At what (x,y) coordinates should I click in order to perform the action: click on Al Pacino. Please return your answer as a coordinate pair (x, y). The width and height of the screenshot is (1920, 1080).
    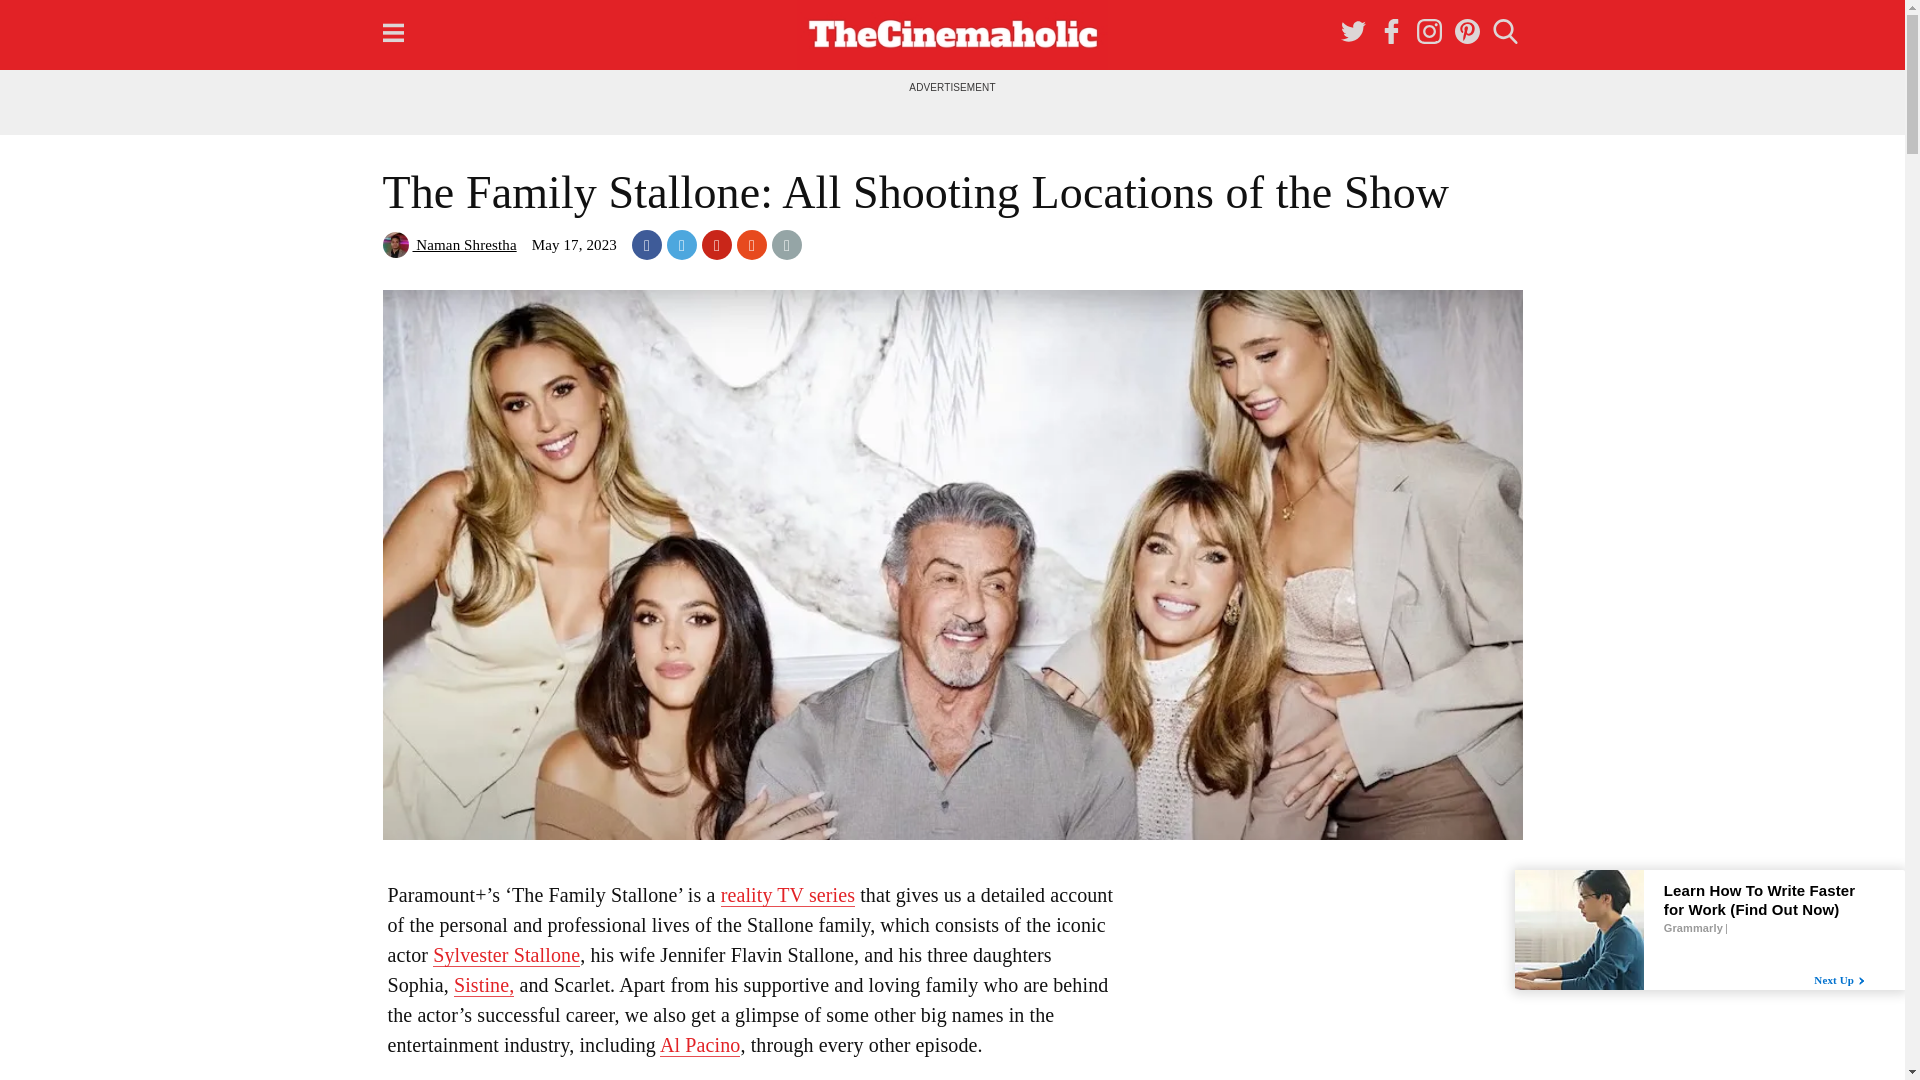
    Looking at the image, I should click on (700, 1045).